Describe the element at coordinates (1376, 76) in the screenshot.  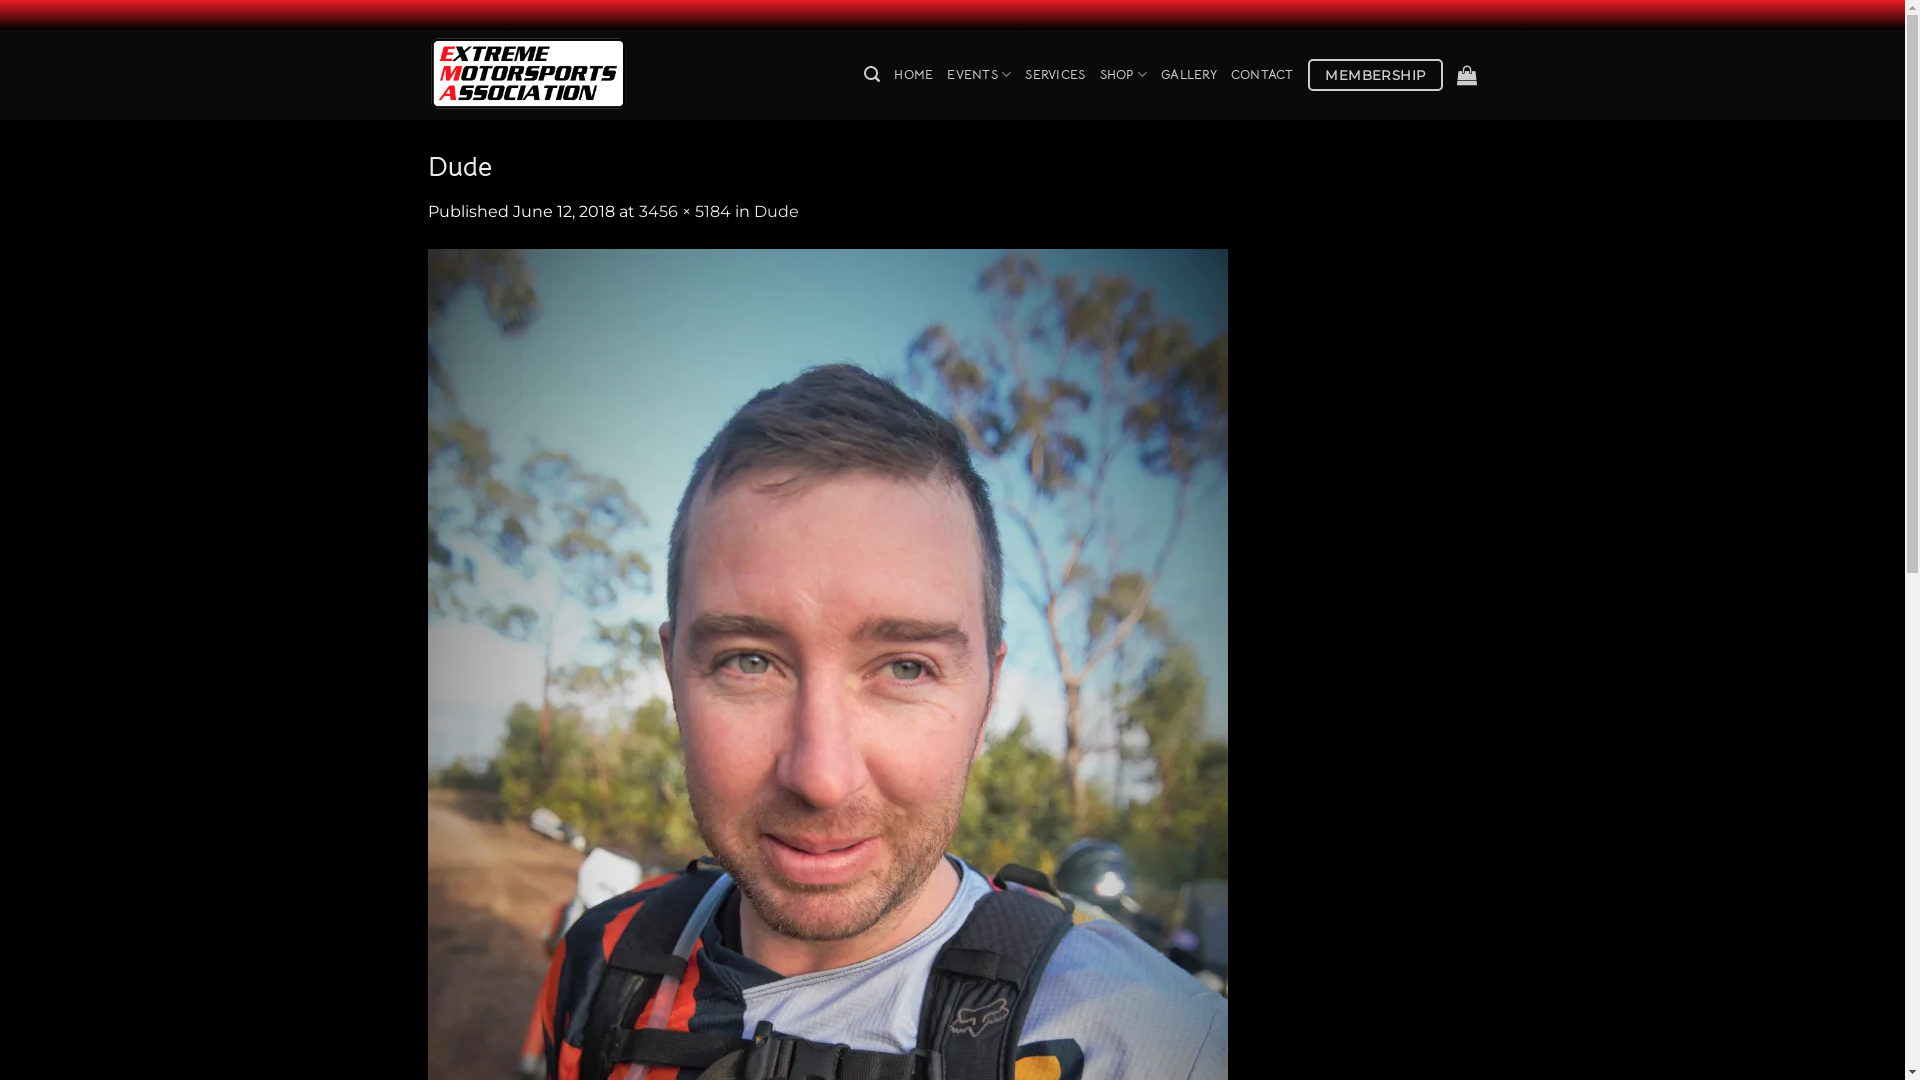
I see `MEMBERSHIP` at that location.